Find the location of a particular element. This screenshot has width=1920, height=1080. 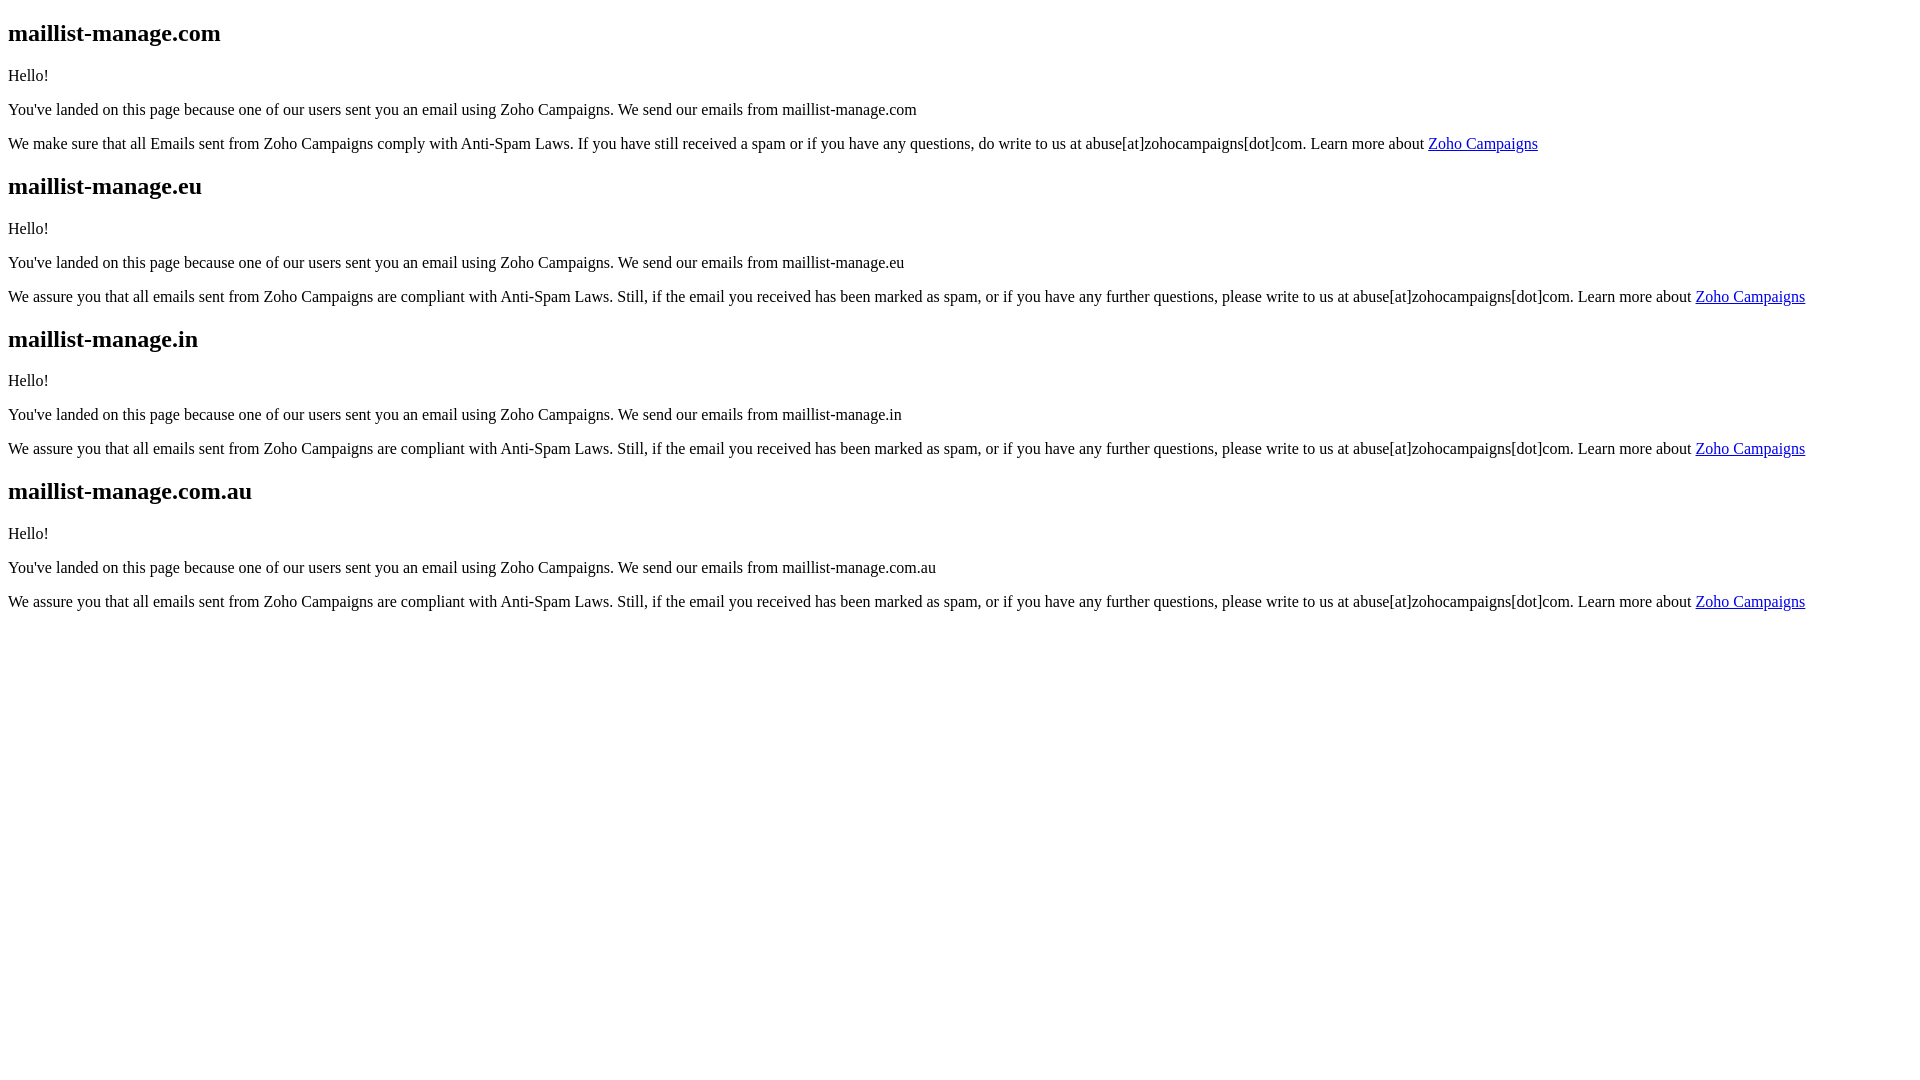

Zoho Campaigns is located at coordinates (1751, 296).